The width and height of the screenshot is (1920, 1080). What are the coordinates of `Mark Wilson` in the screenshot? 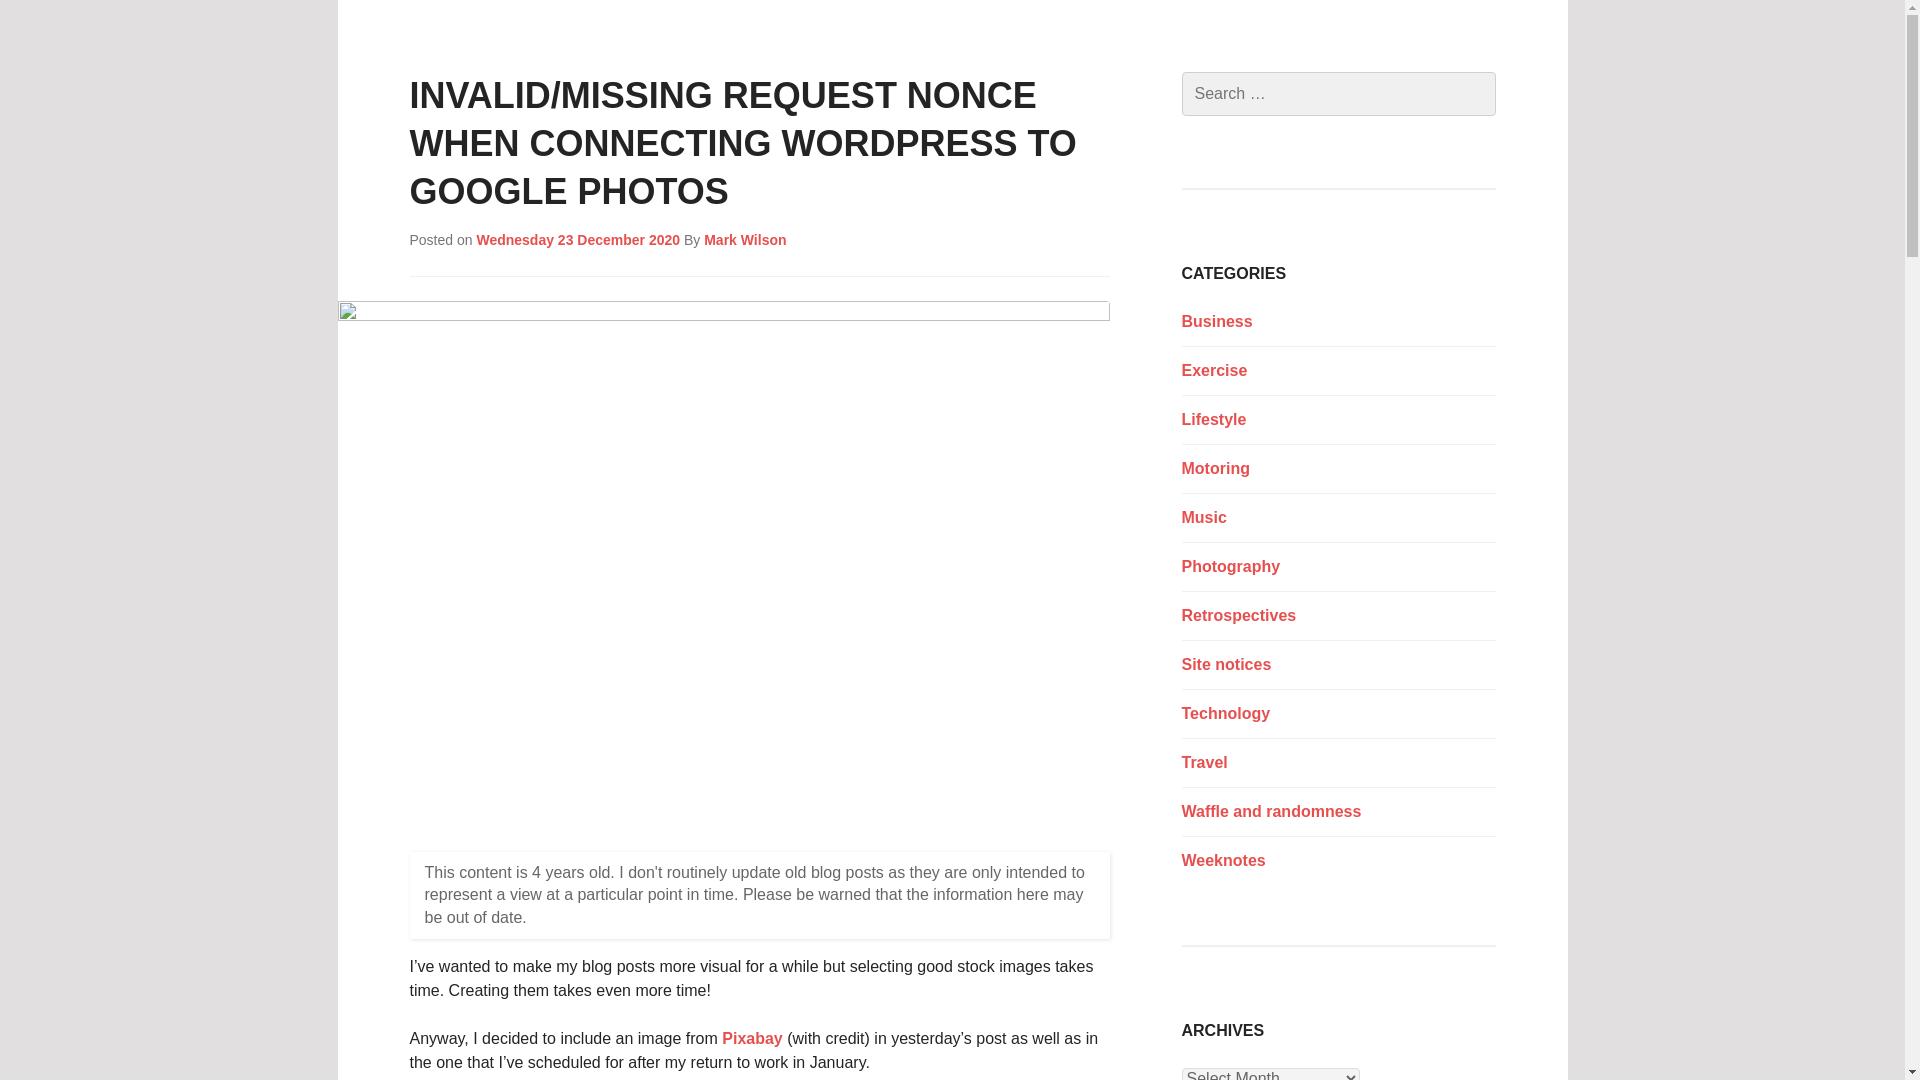 It's located at (744, 240).